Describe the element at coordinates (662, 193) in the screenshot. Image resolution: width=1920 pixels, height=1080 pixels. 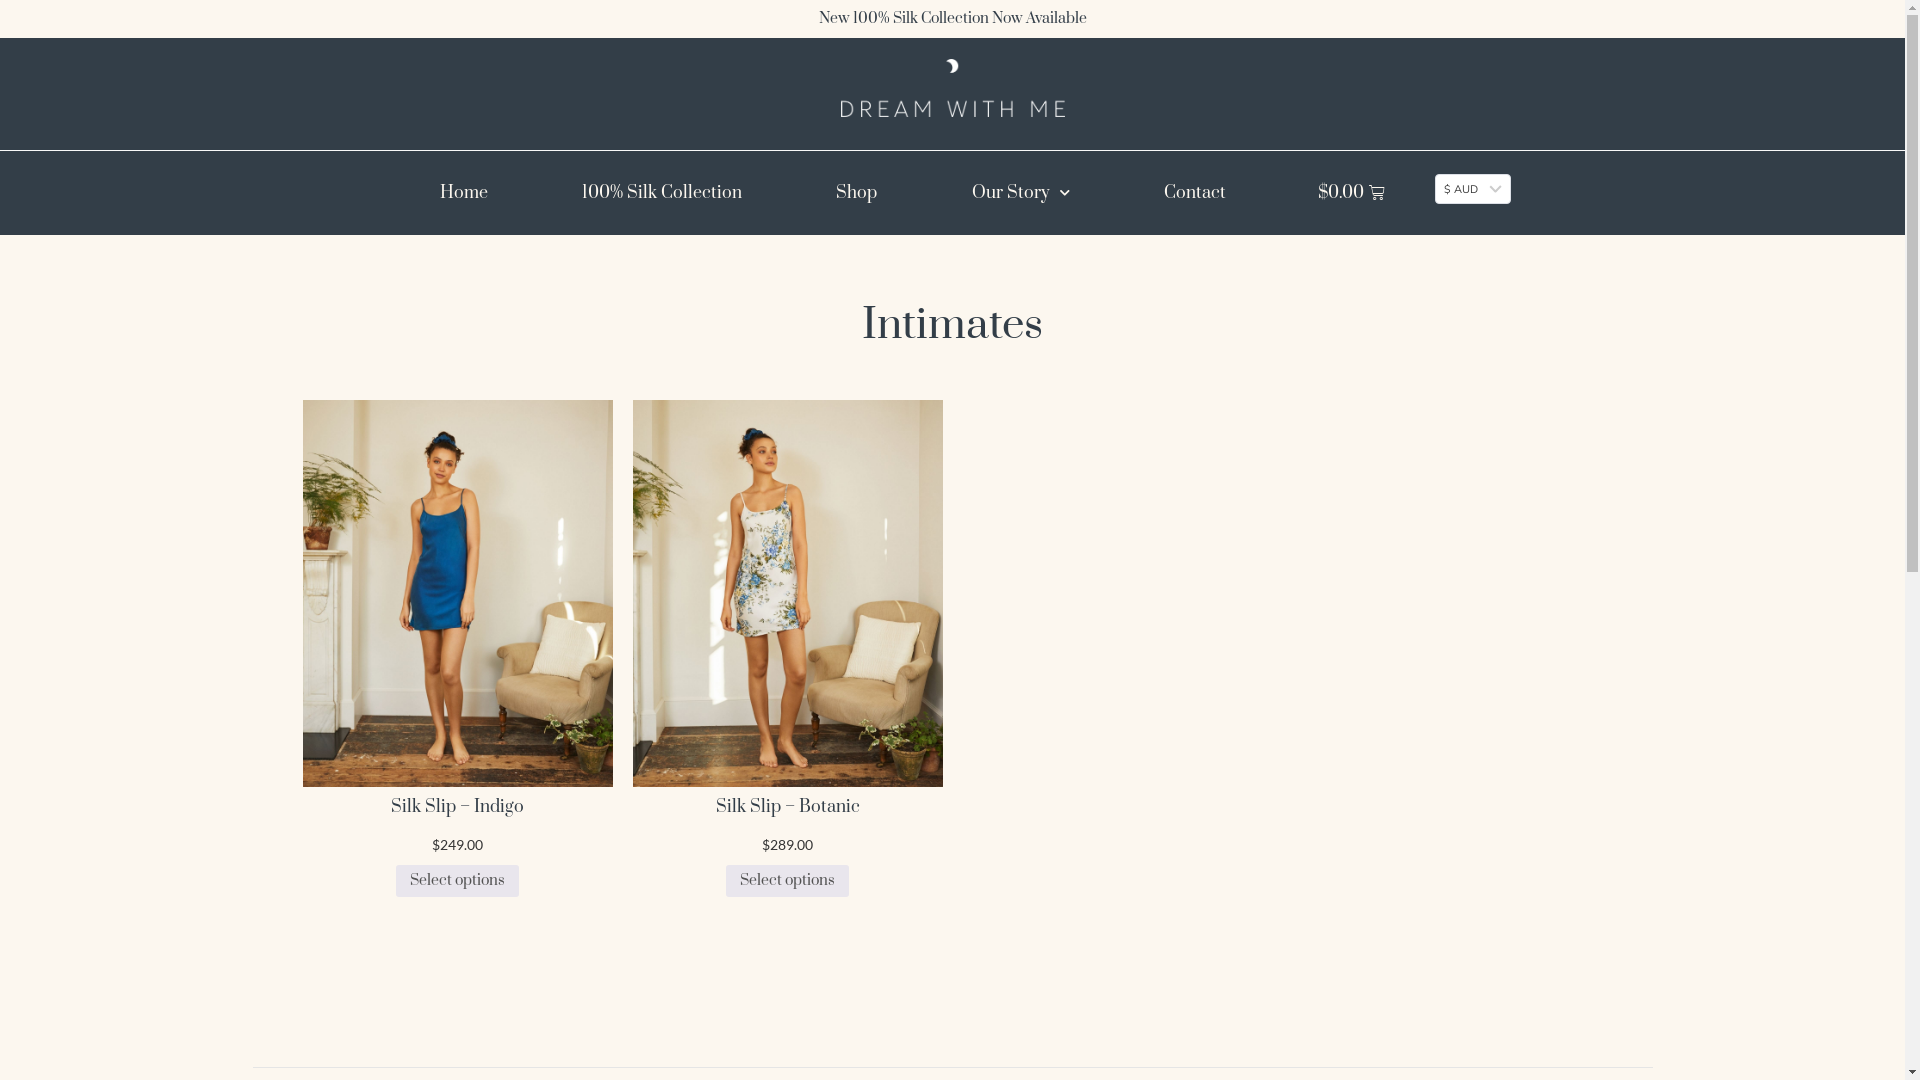
I see `100% Silk Collection` at that location.